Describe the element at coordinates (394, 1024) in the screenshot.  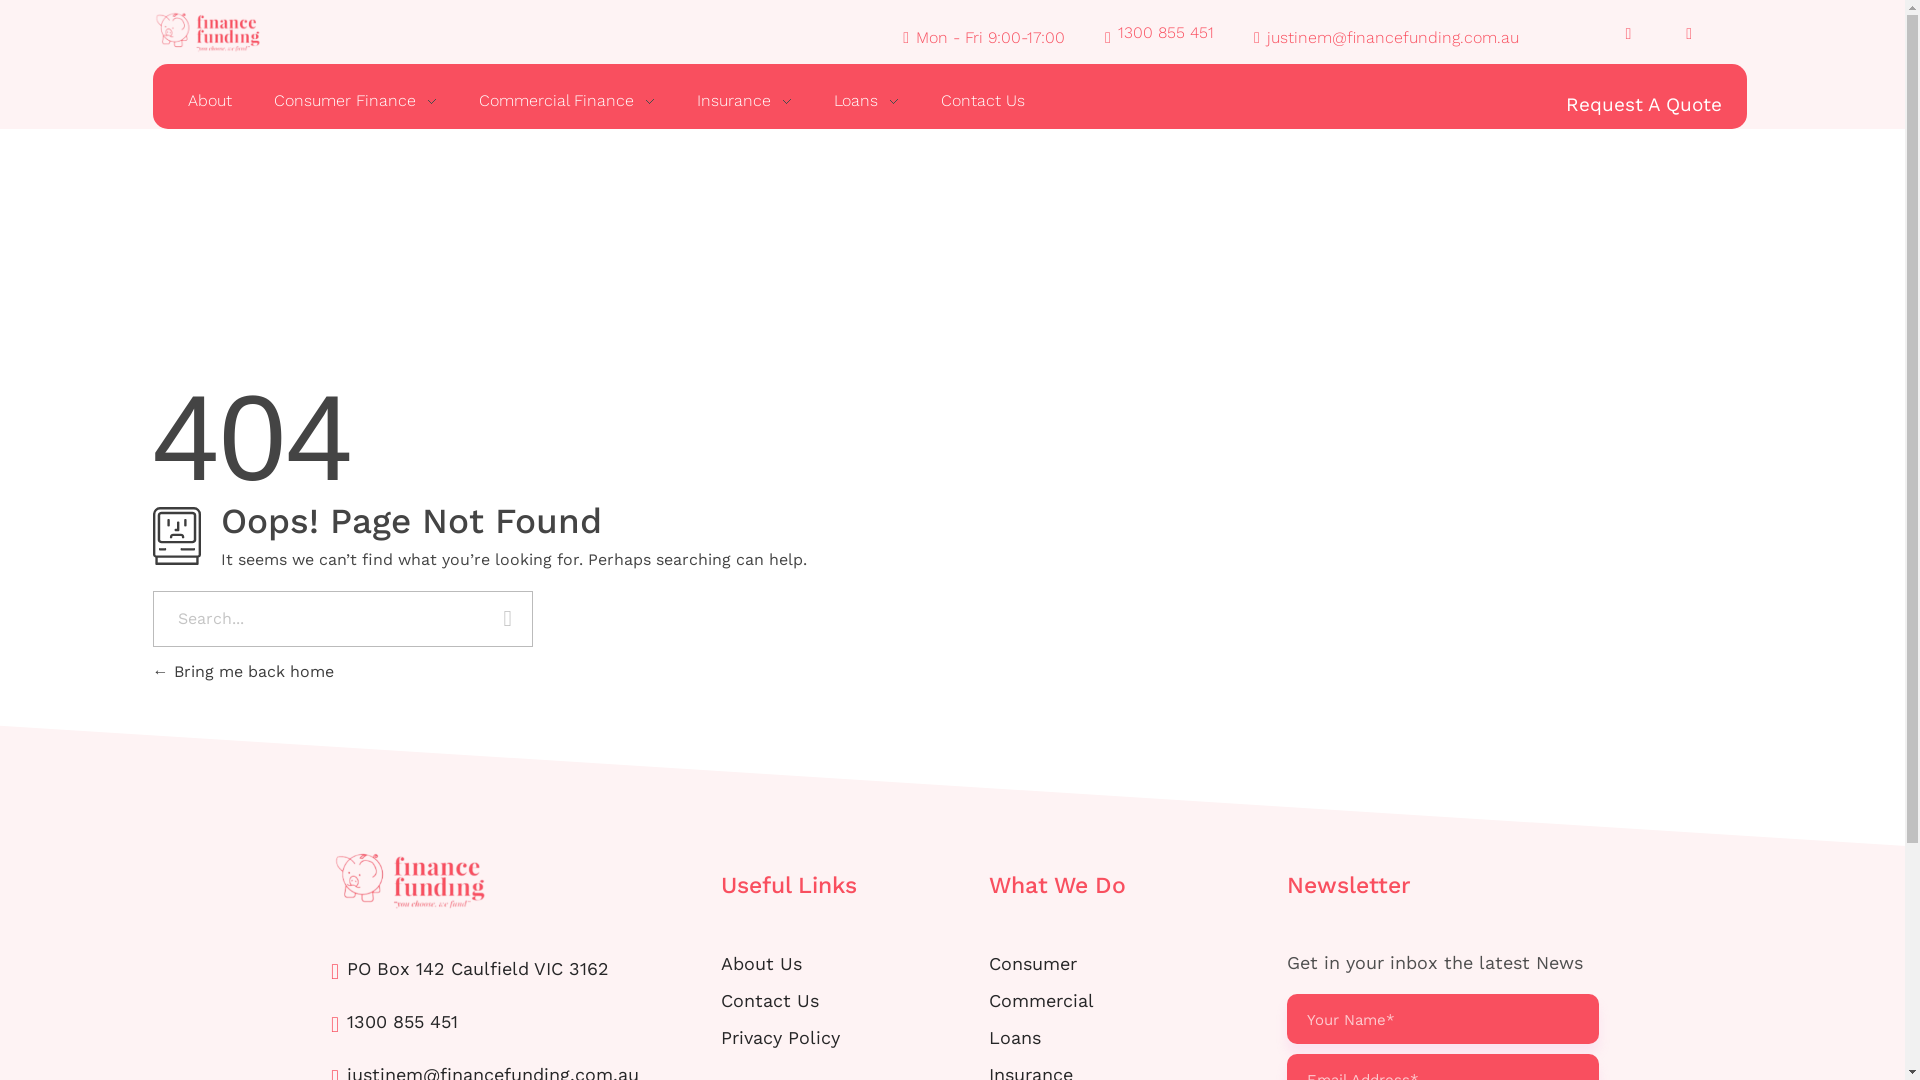
I see `1300 855 451` at that location.